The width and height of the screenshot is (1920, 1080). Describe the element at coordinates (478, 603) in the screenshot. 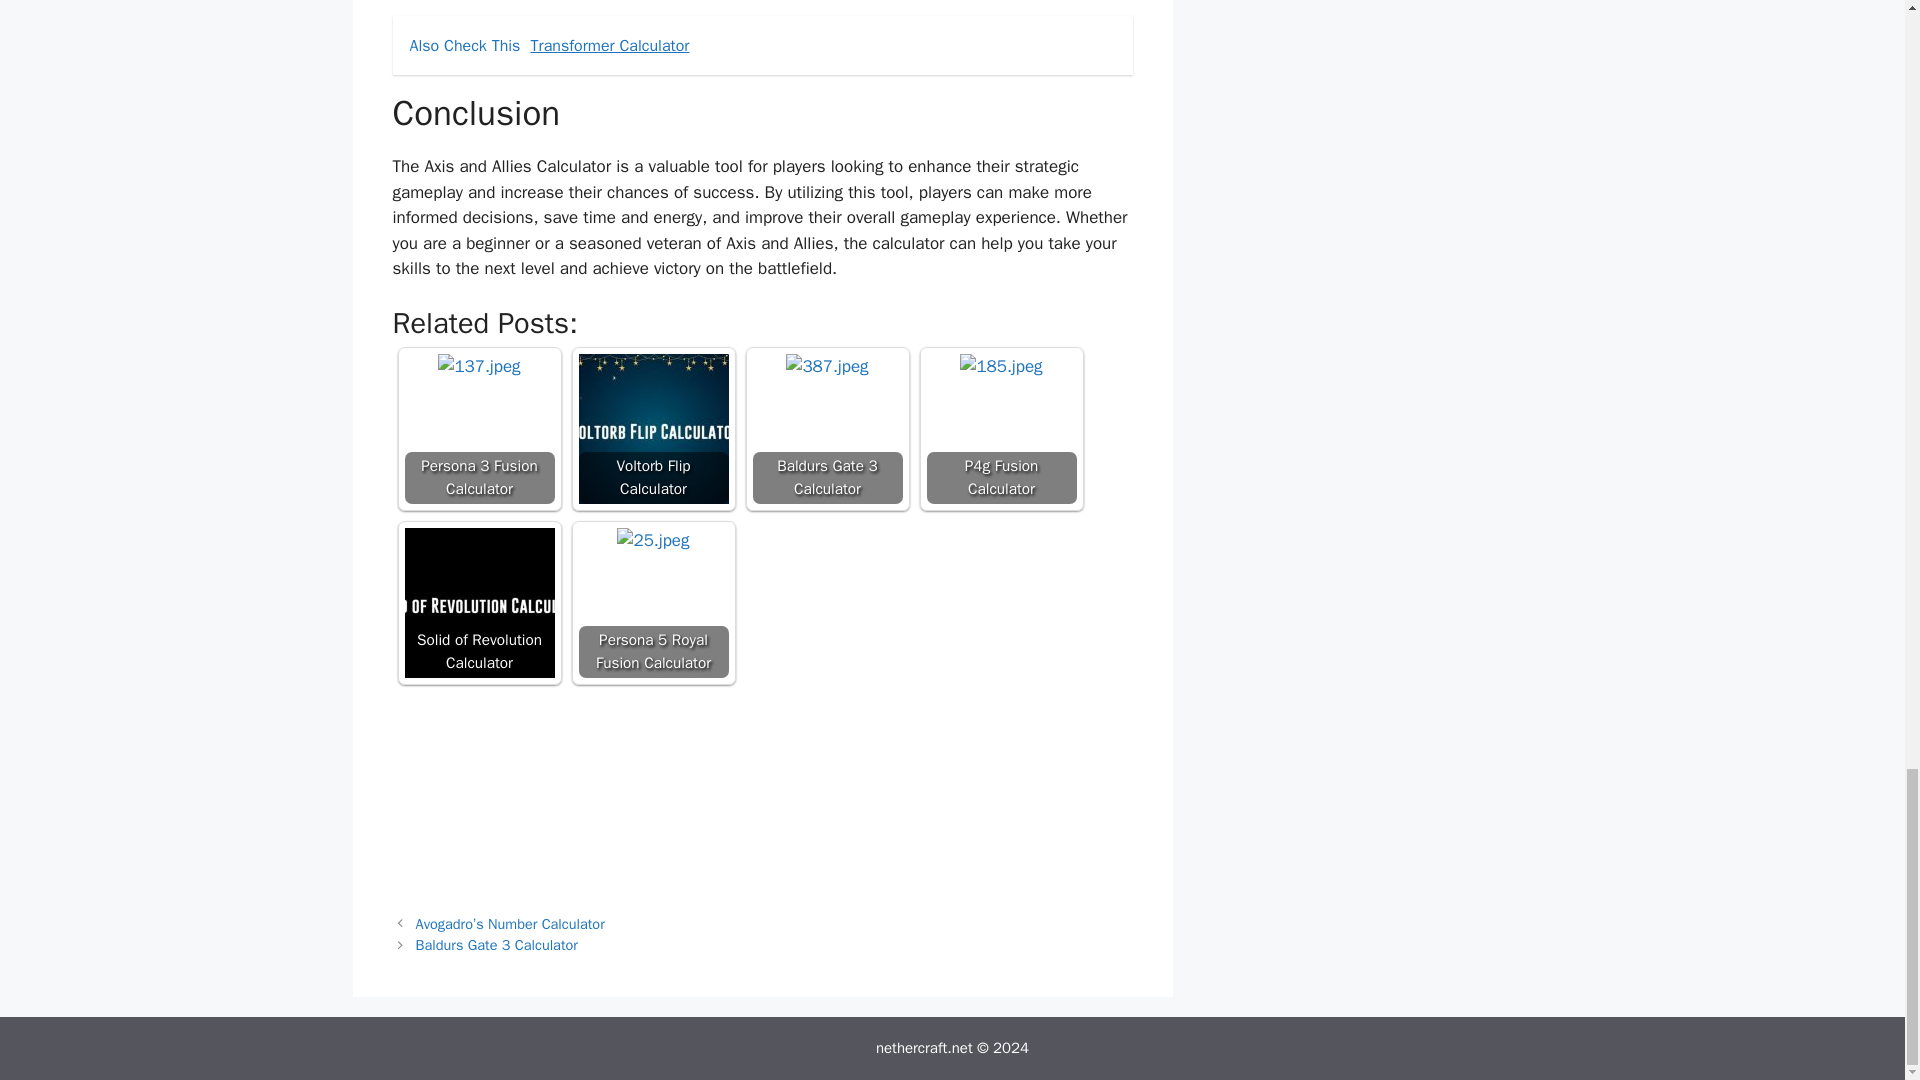

I see `Solid of Revolution Calculator` at that location.